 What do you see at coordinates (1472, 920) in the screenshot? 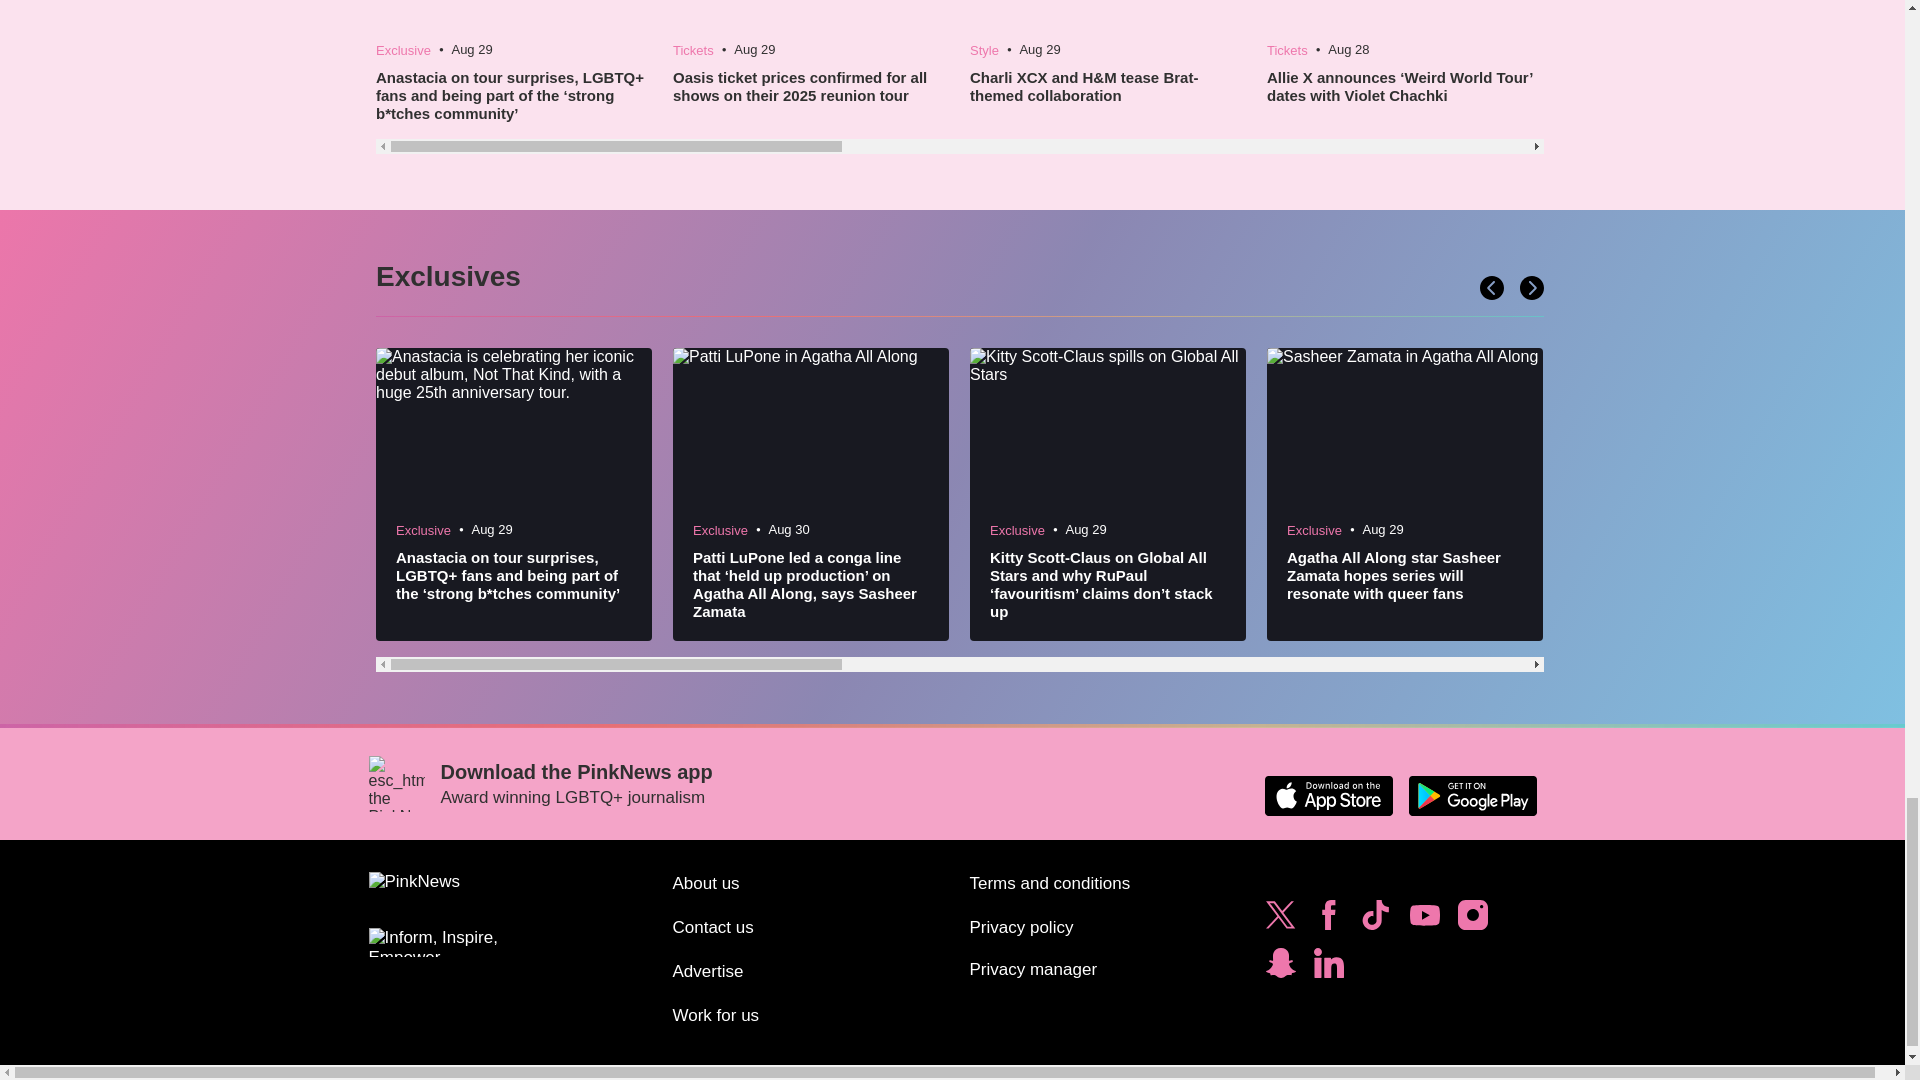
I see `Follow PinkNews on Instagram` at bounding box center [1472, 920].